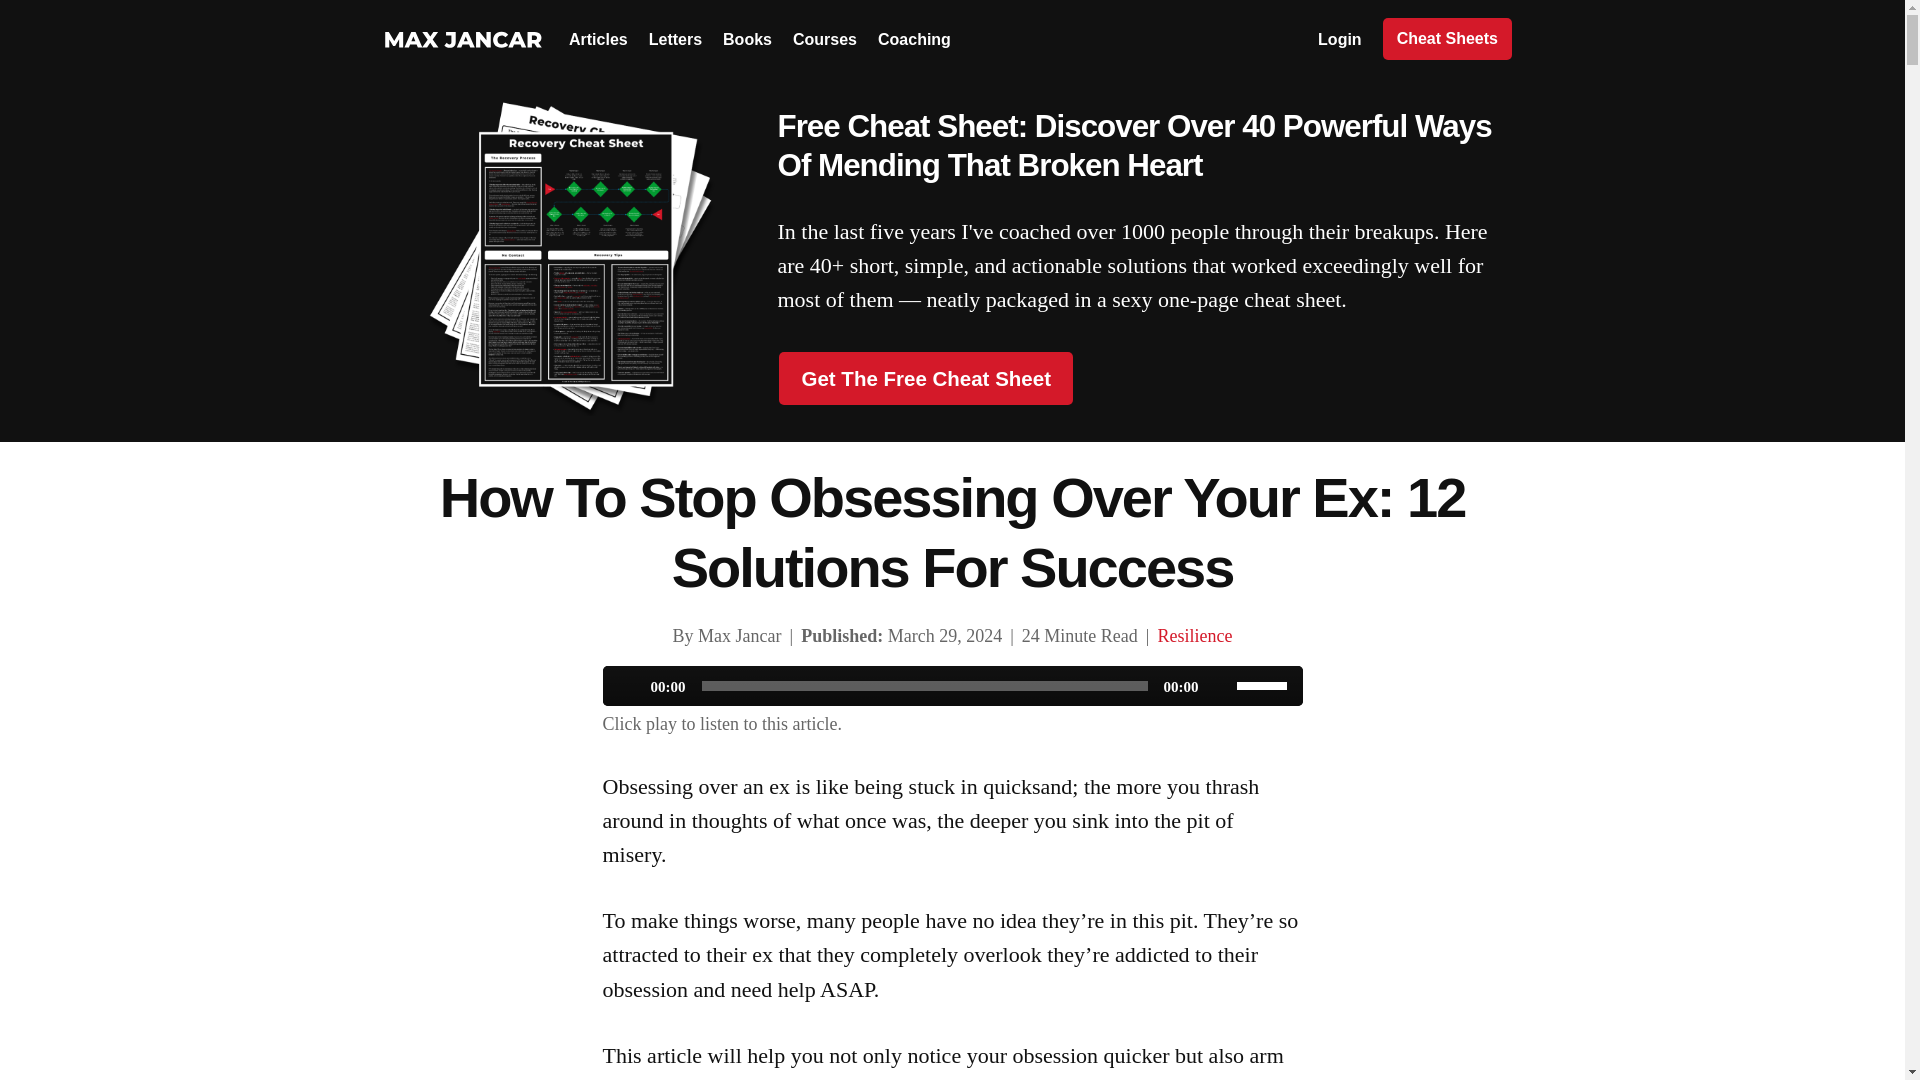 The height and width of the screenshot is (1080, 1920). Describe the element at coordinates (1339, 39) in the screenshot. I see `Login` at that location.